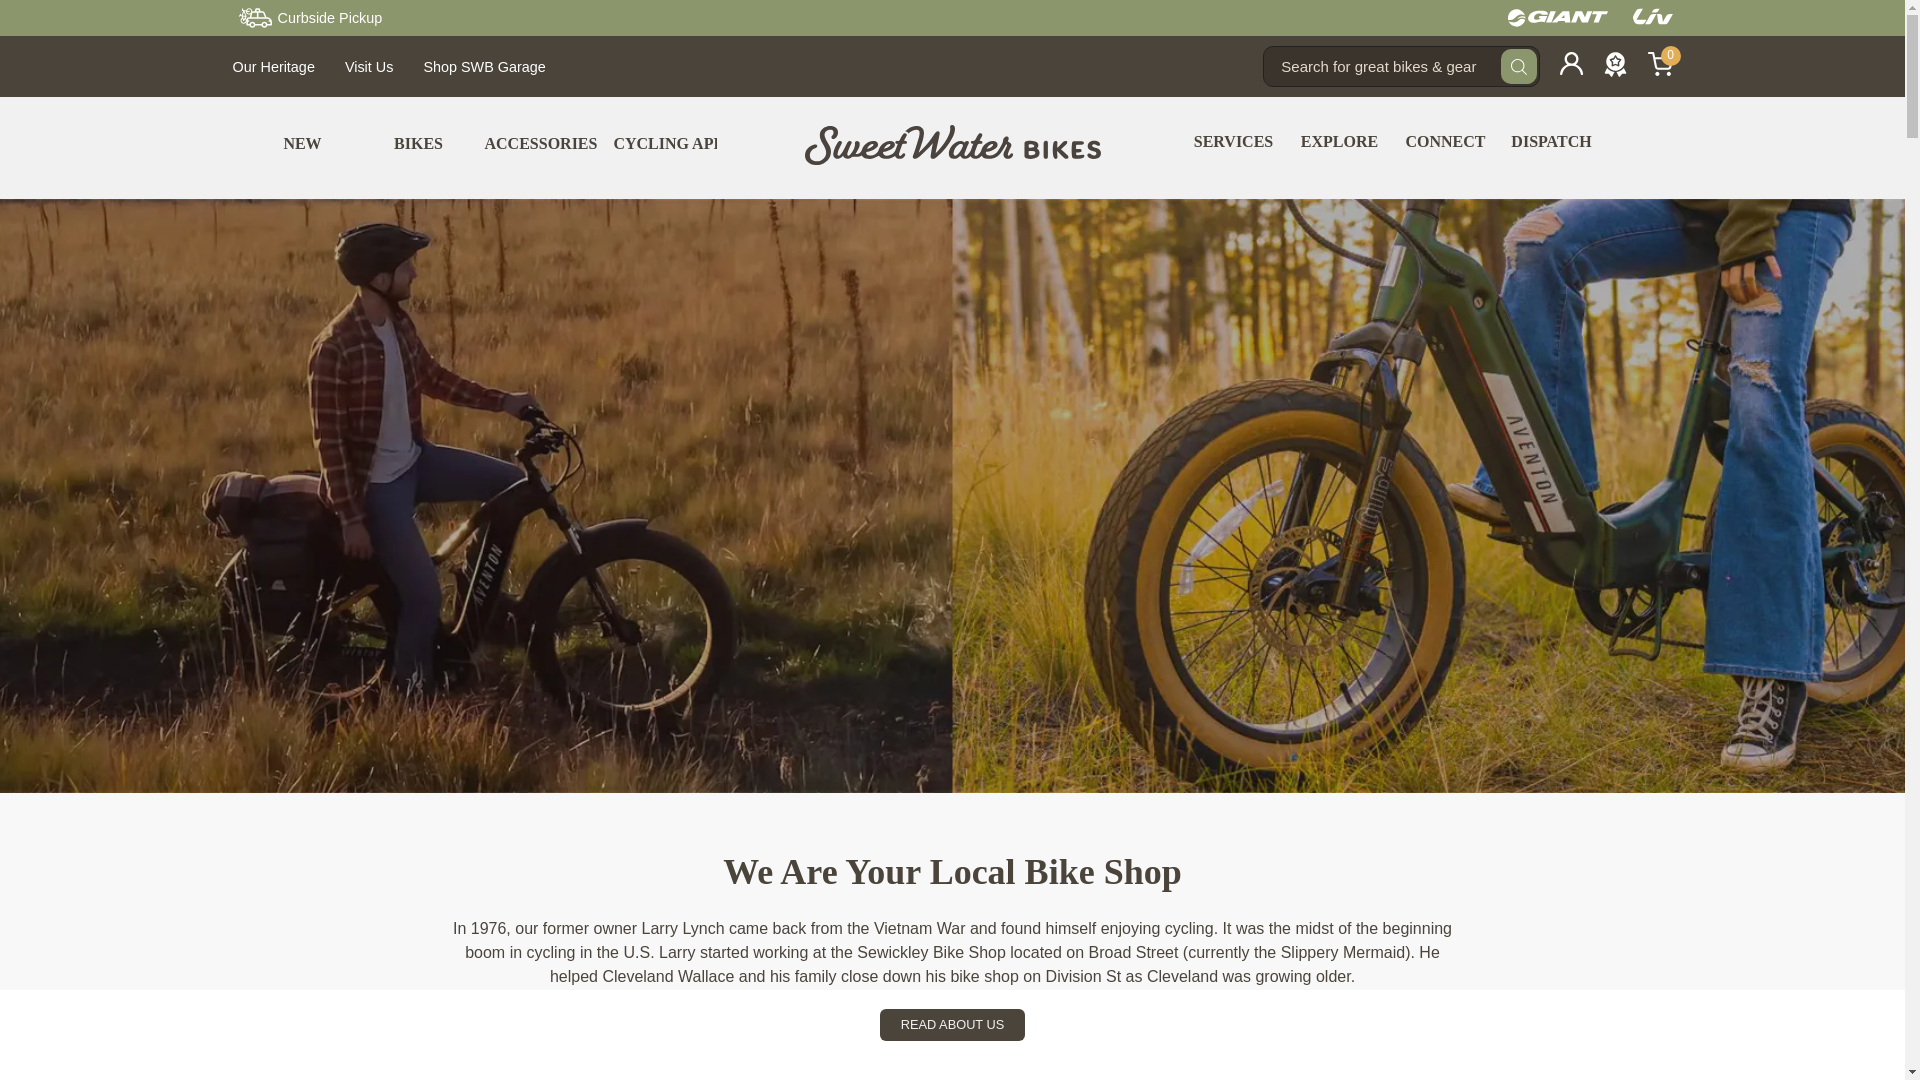  What do you see at coordinates (1660, 71) in the screenshot?
I see `0` at bounding box center [1660, 71].